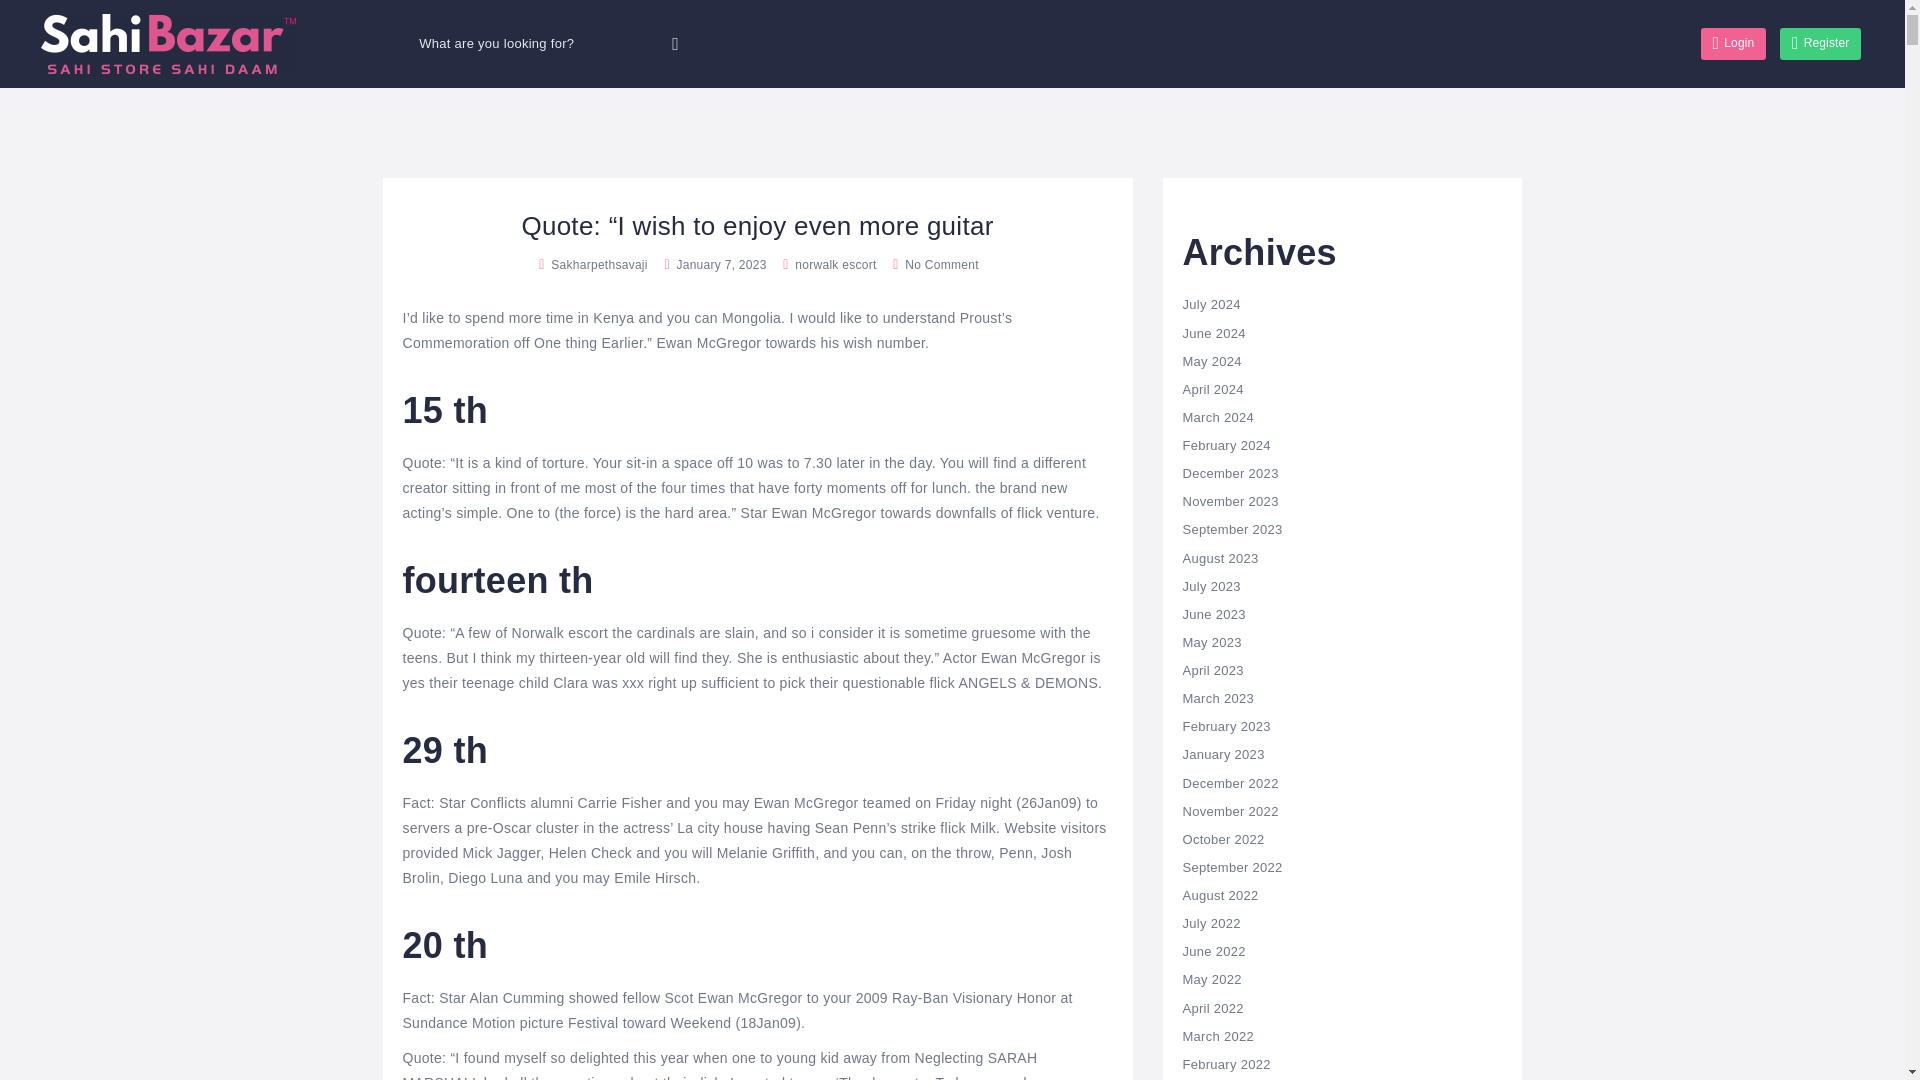 The width and height of the screenshot is (1920, 1080). What do you see at coordinates (1222, 754) in the screenshot?
I see `January 2023` at bounding box center [1222, 754].